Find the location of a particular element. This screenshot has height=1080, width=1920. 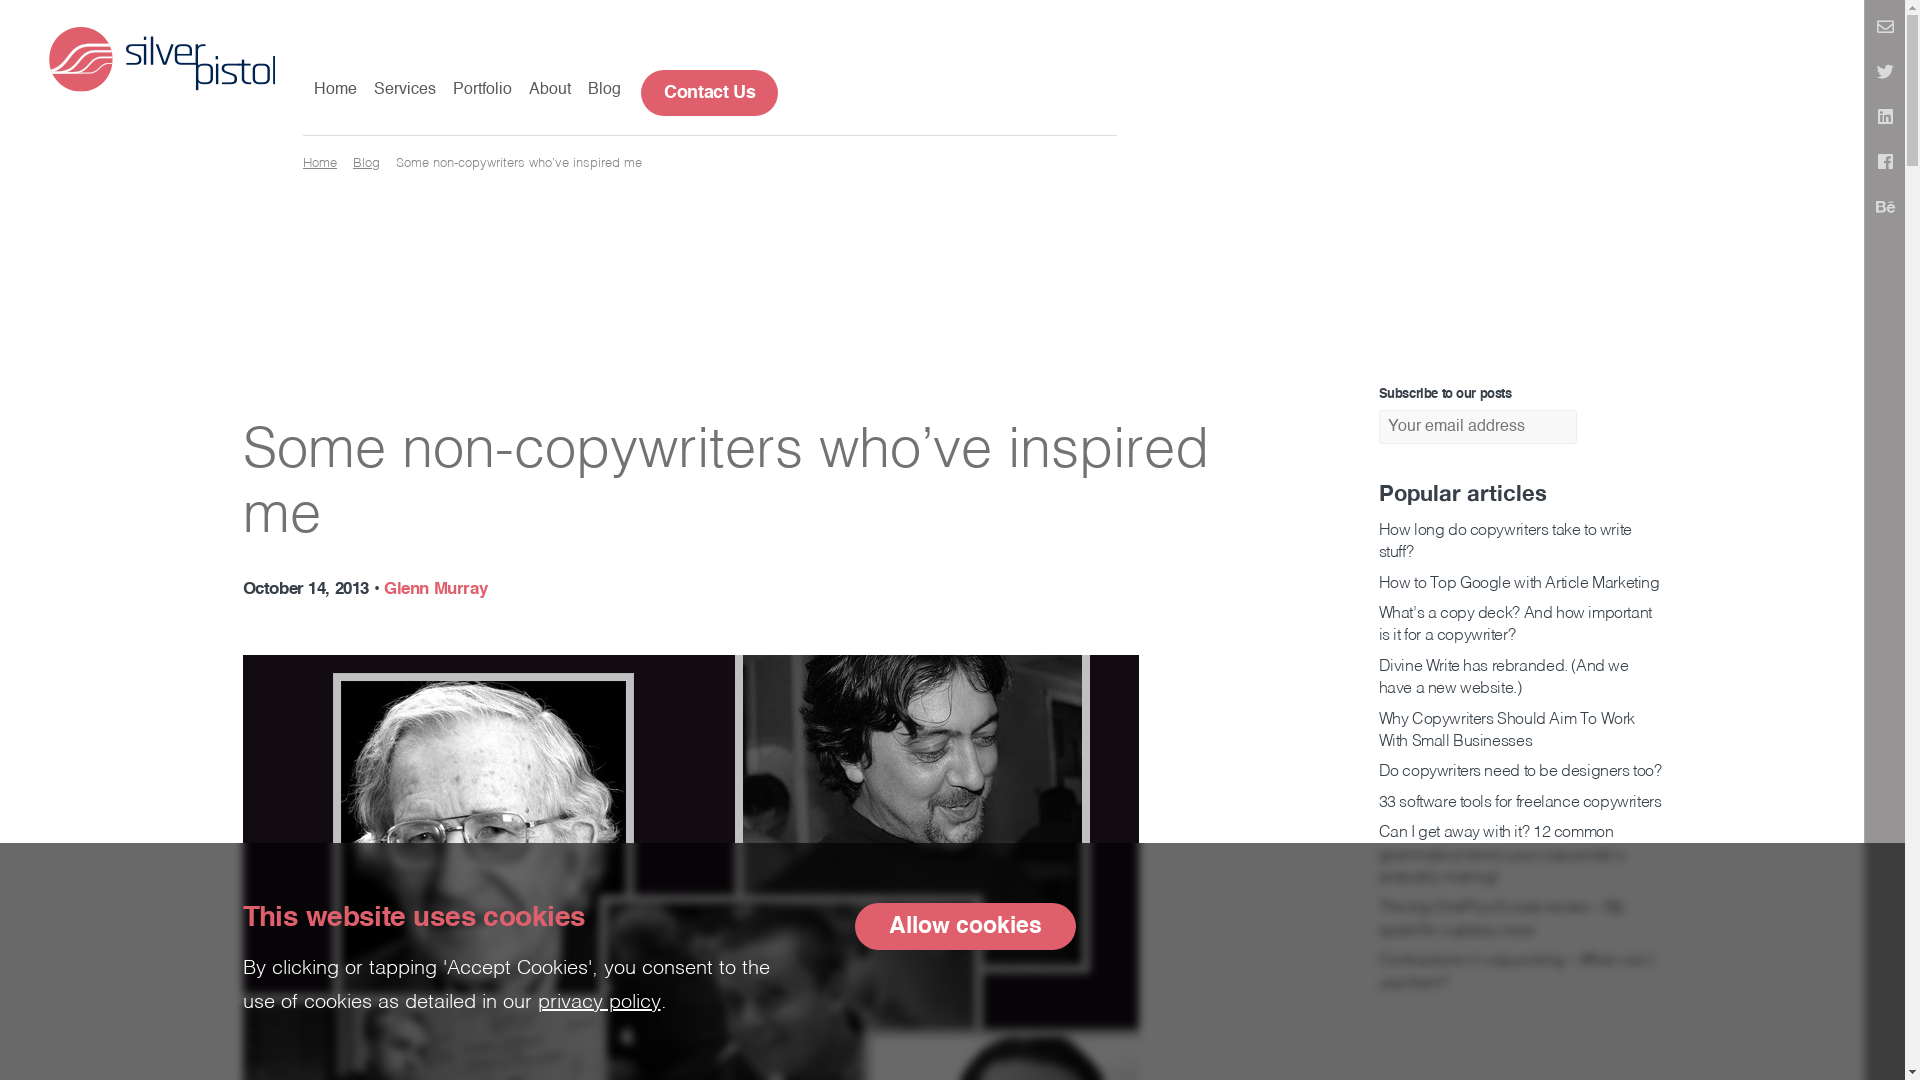

Blog is located at coordinates (604, 91).